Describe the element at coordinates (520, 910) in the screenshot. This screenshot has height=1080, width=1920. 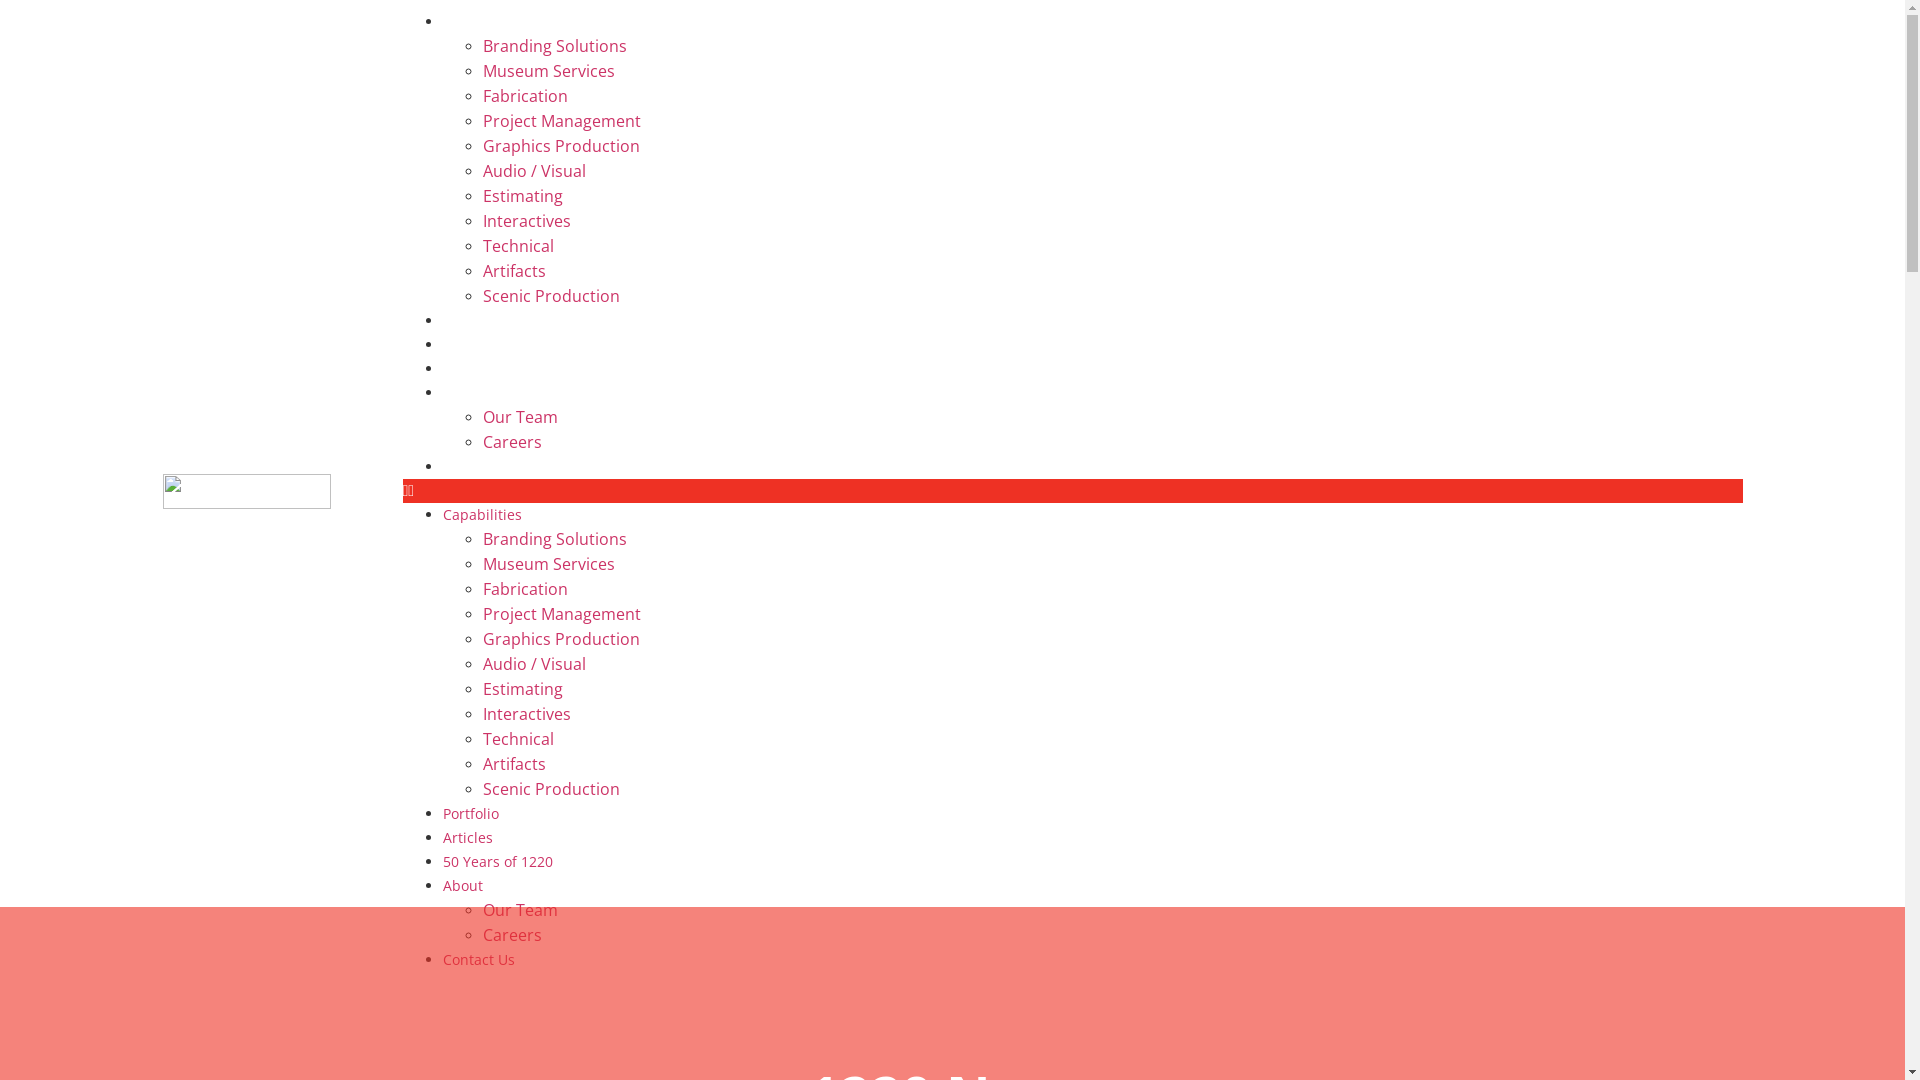
I see `Our Team` at that location.